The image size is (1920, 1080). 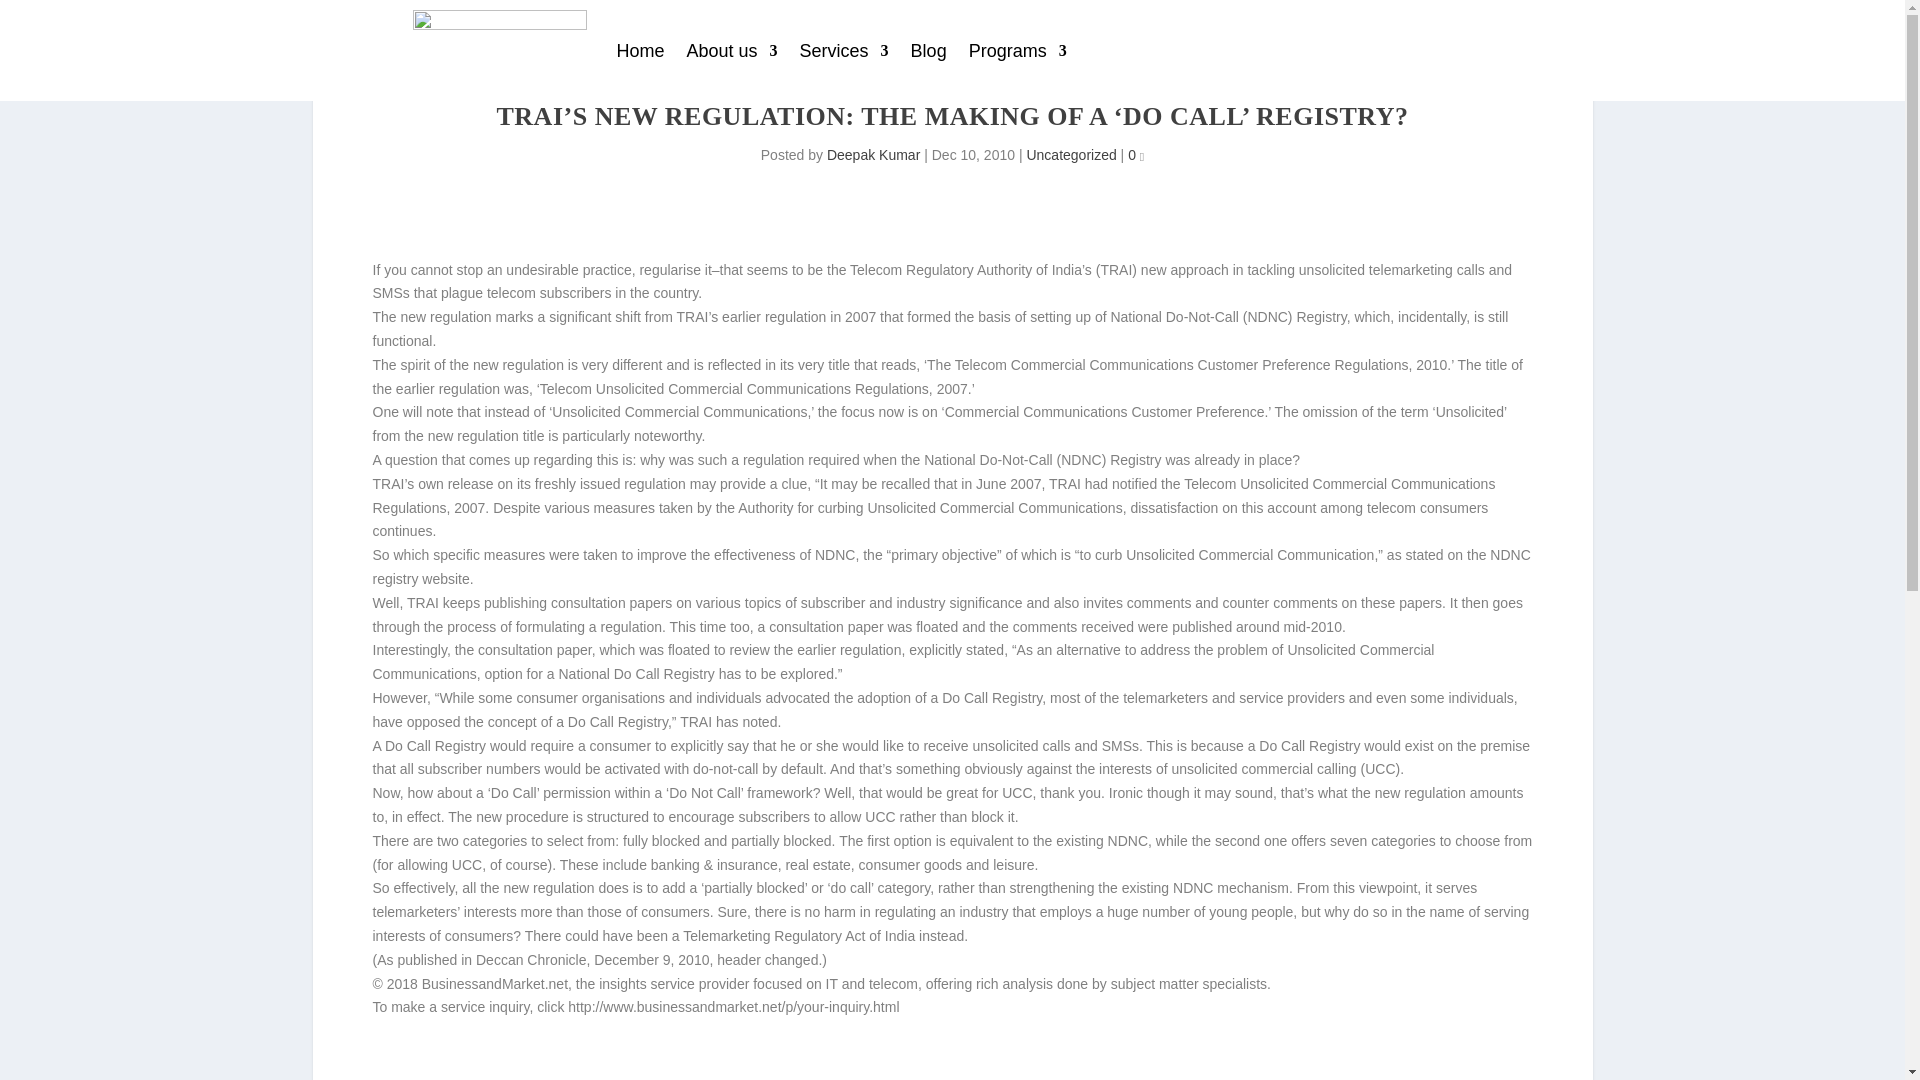 I want to click on About us, so click(x=732, y=50).